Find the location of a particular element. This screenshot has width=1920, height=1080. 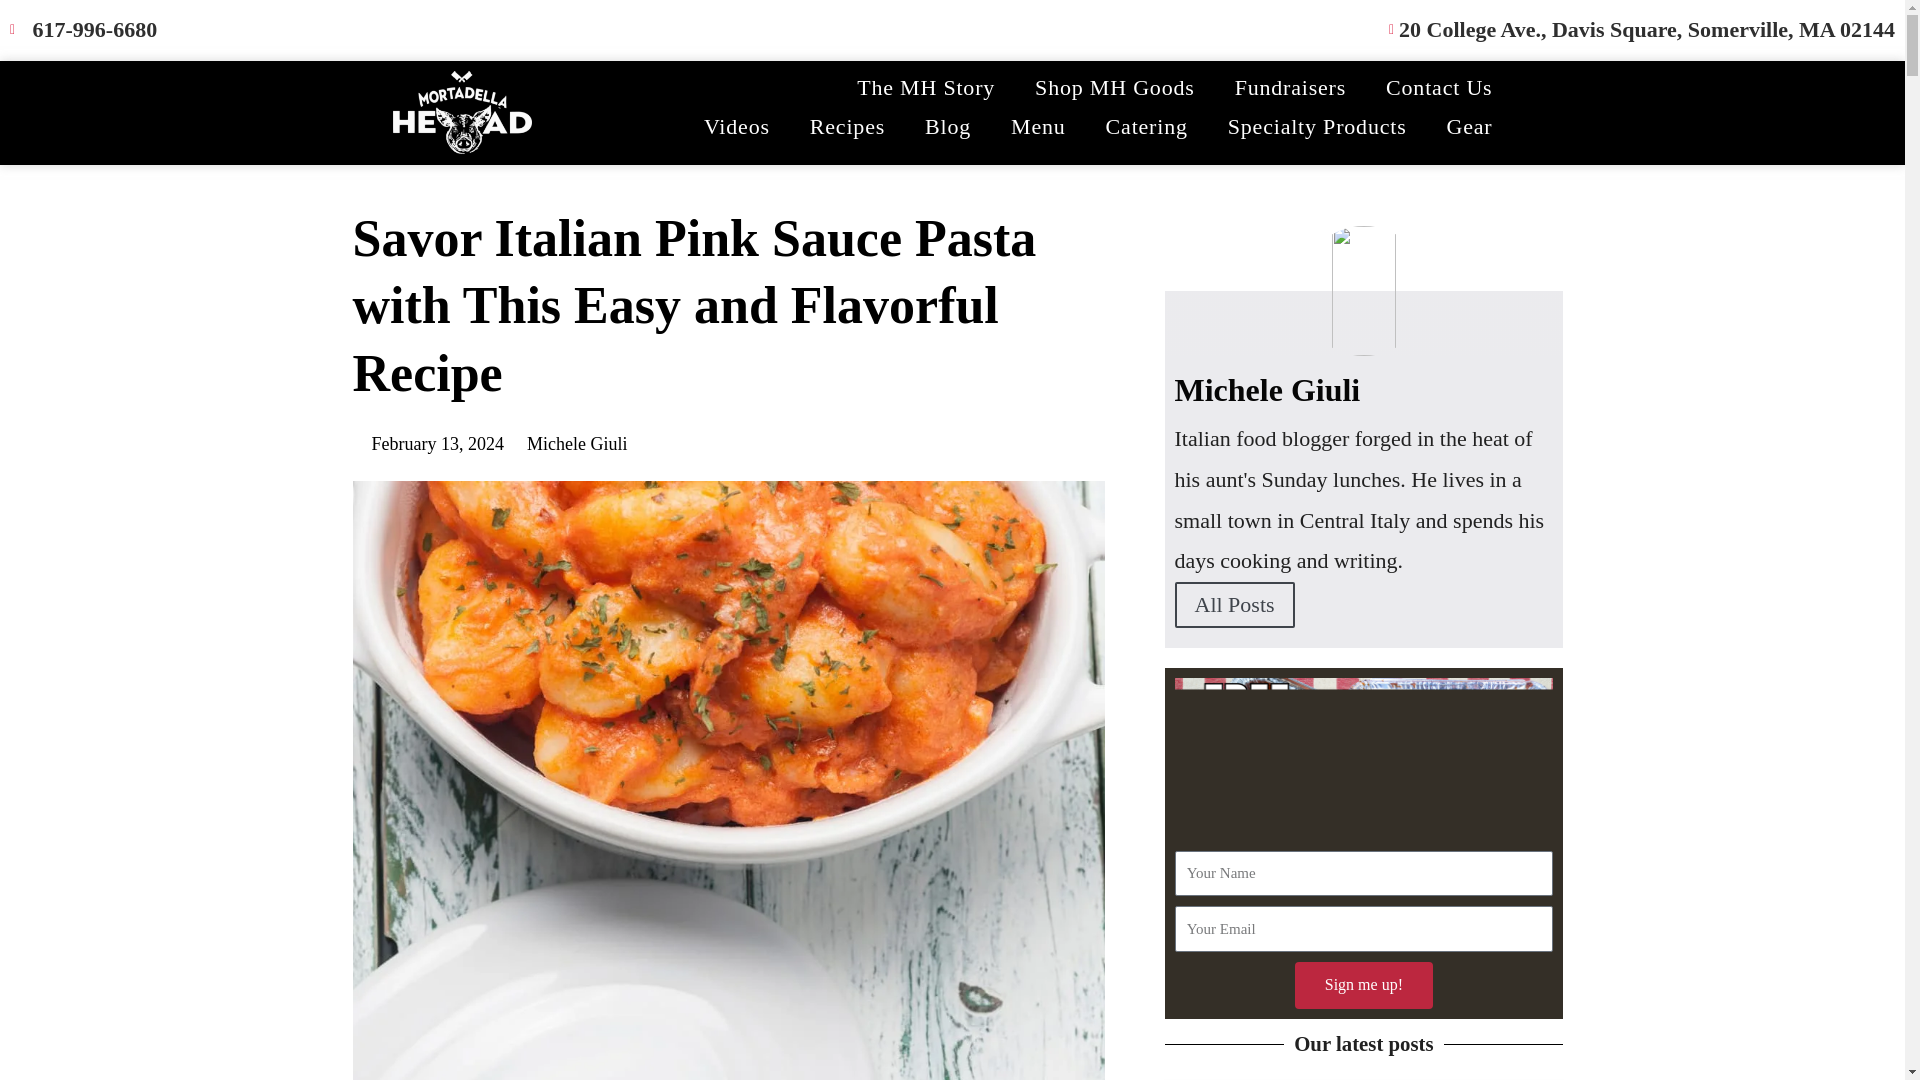

Gear is located at coordinates (1469, 126).